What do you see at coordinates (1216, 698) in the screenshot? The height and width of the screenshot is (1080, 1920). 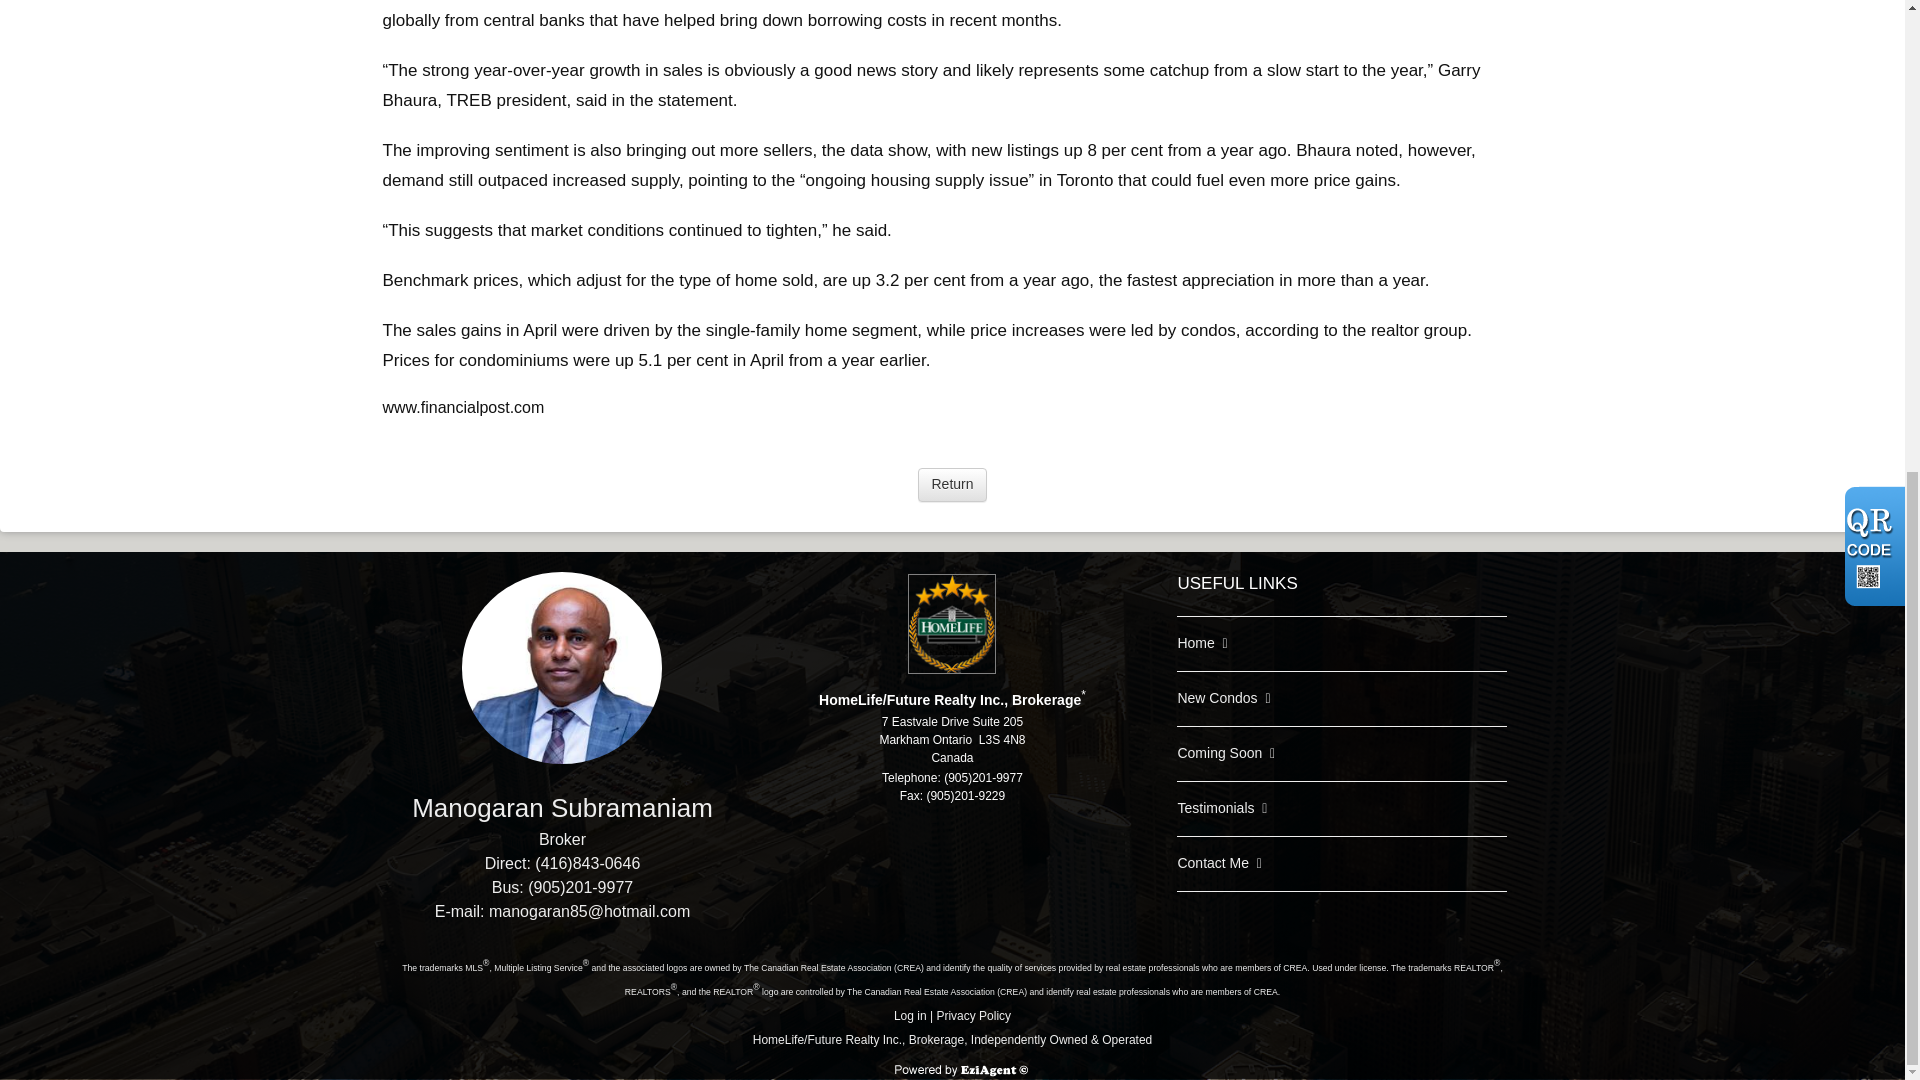 I see `New Condos` at bounding box center [1216, 698].